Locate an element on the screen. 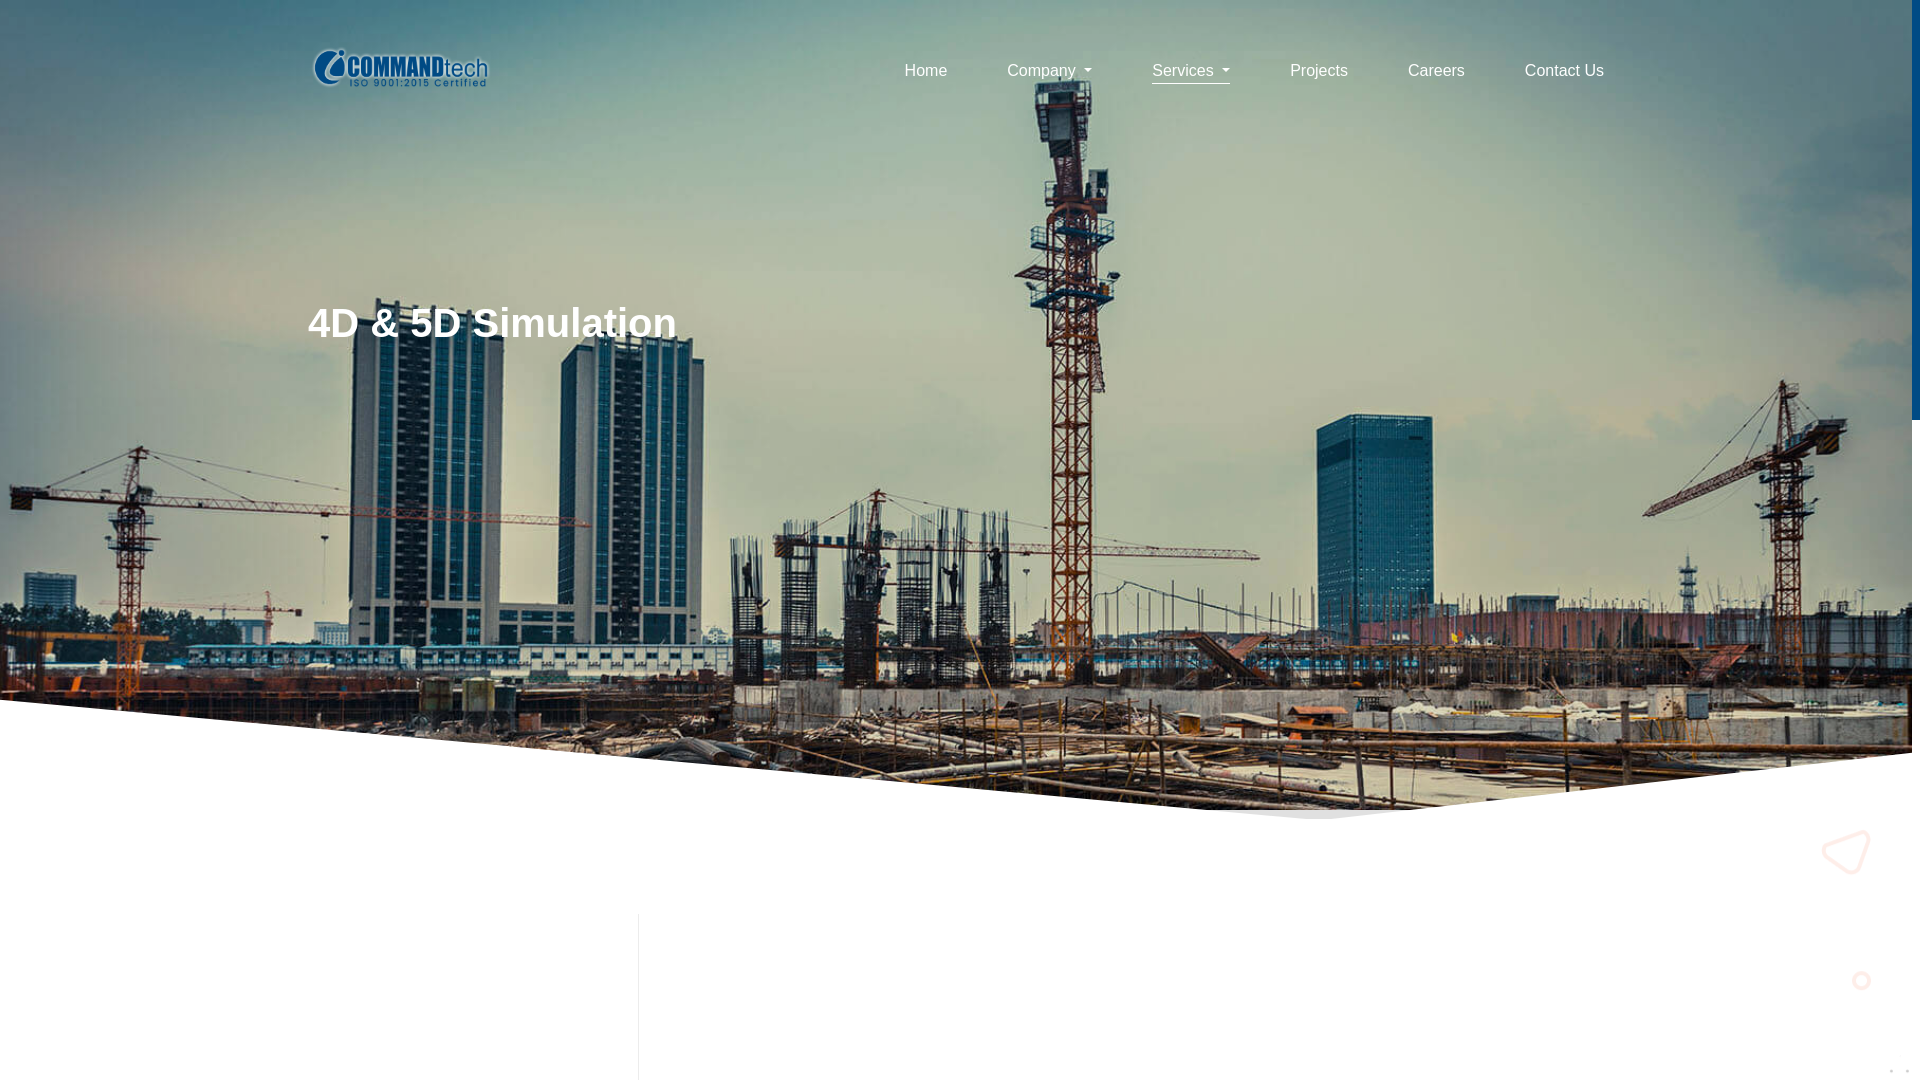 This screenshot has height=1080, width=1920. Home is located at coordinates (926, 74).